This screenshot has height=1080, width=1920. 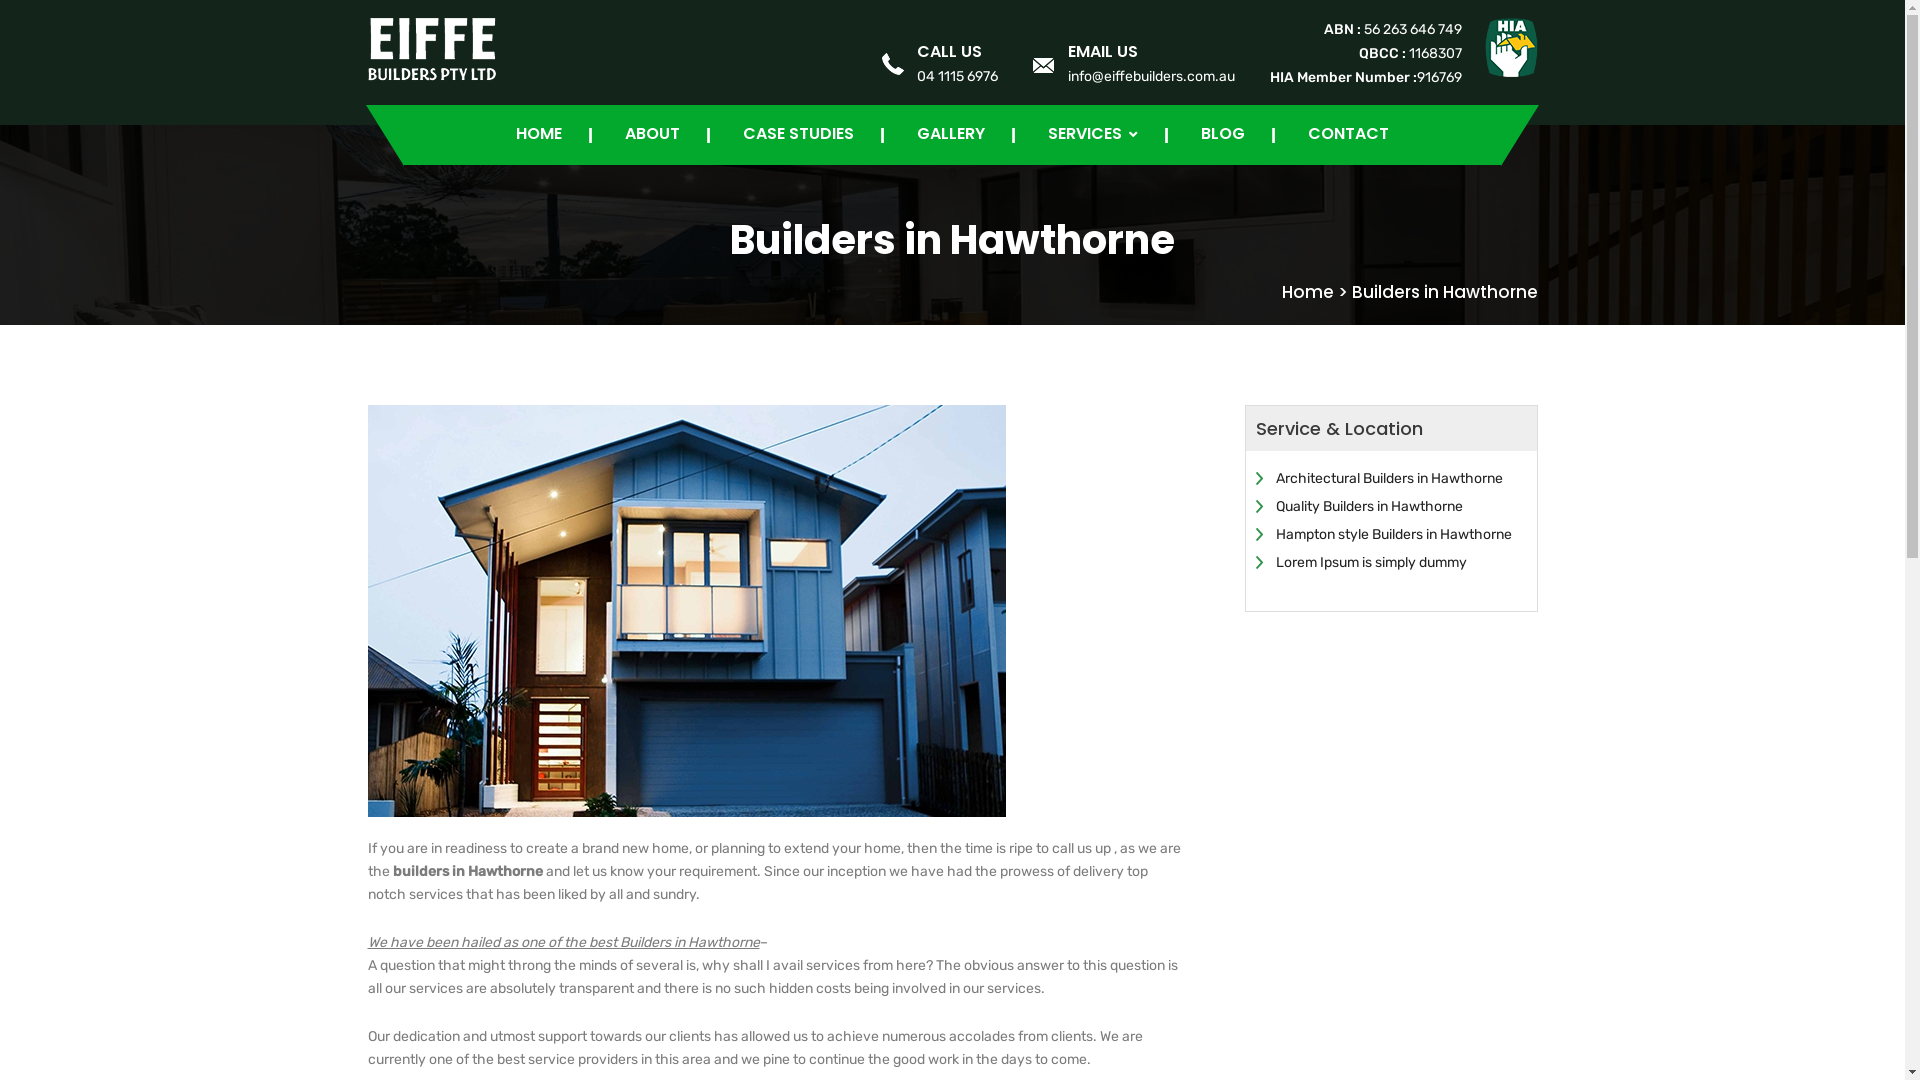 What do you see at coordinates (1093, 135) in the screenshot?
I see `SERVICES` at bounding box center [1093, 135].